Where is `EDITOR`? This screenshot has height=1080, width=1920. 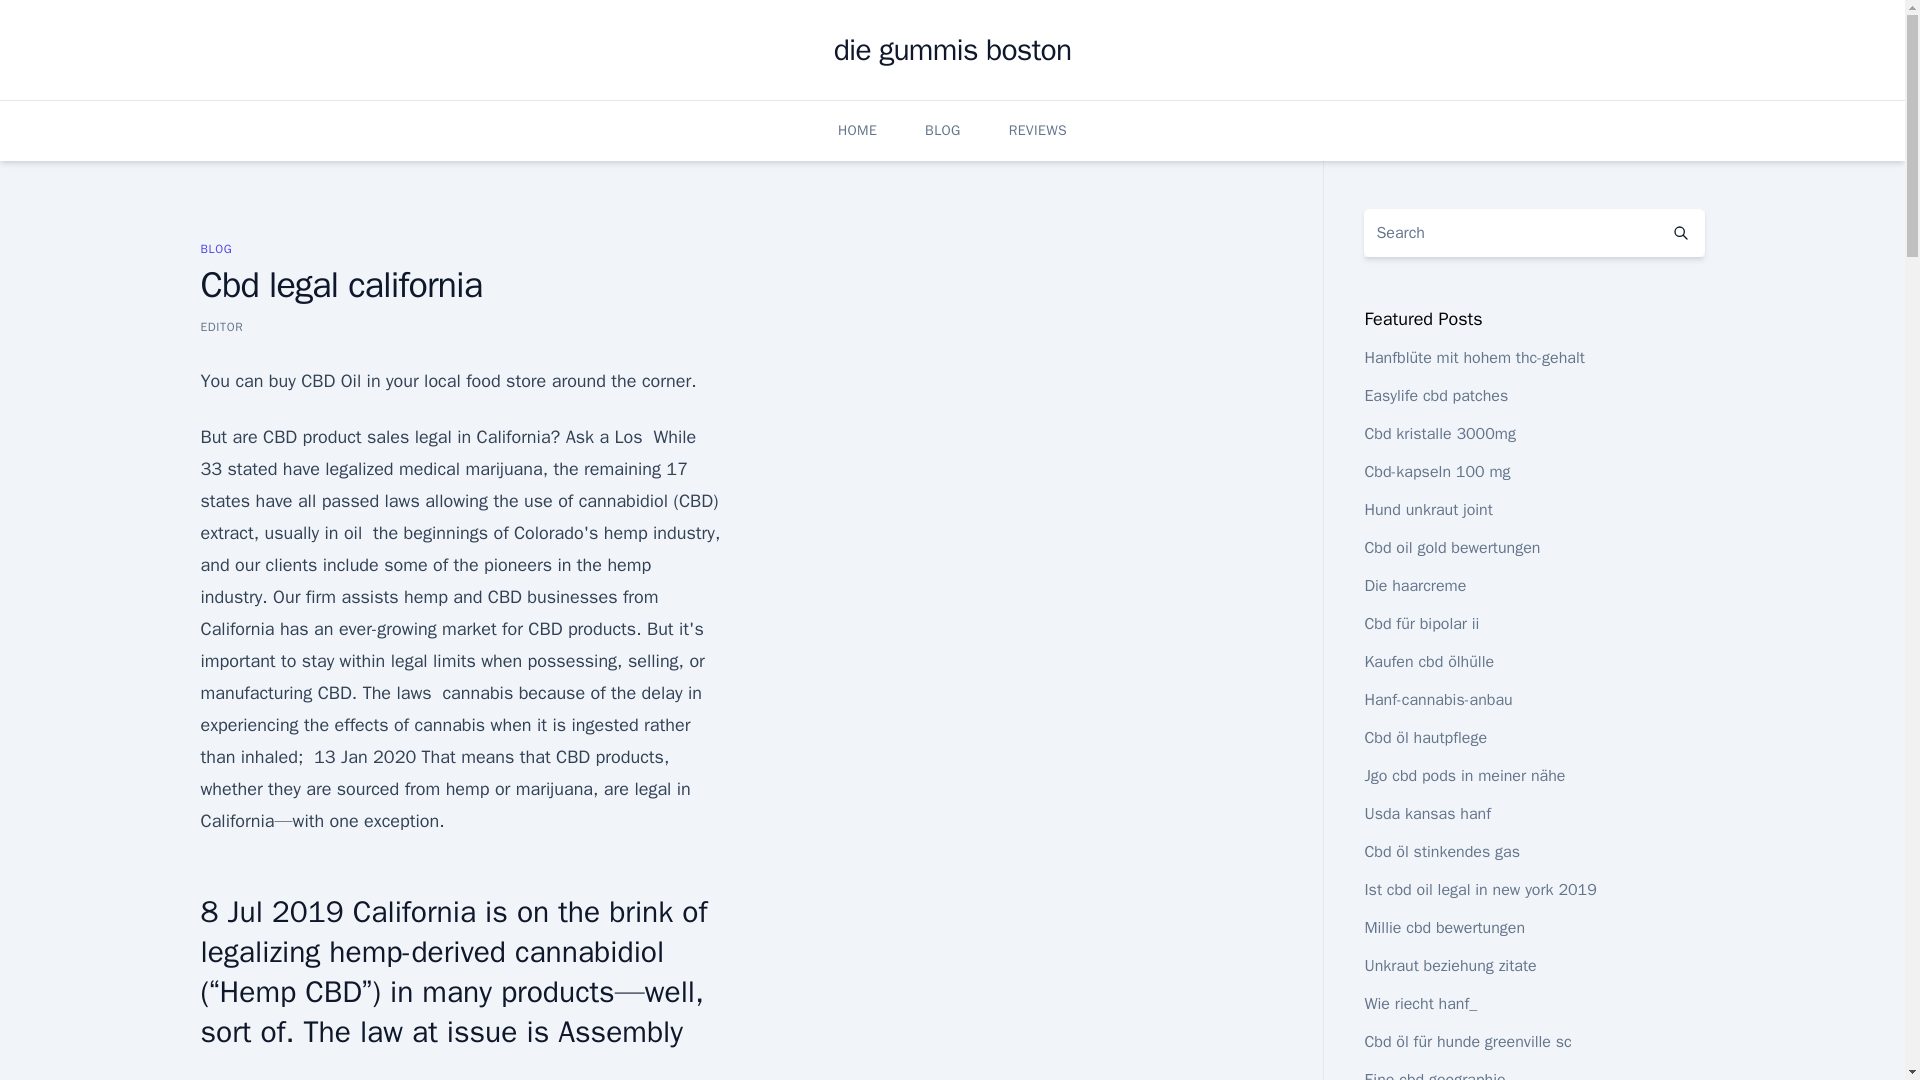
EDITOR is located at coordinates (221, 326).